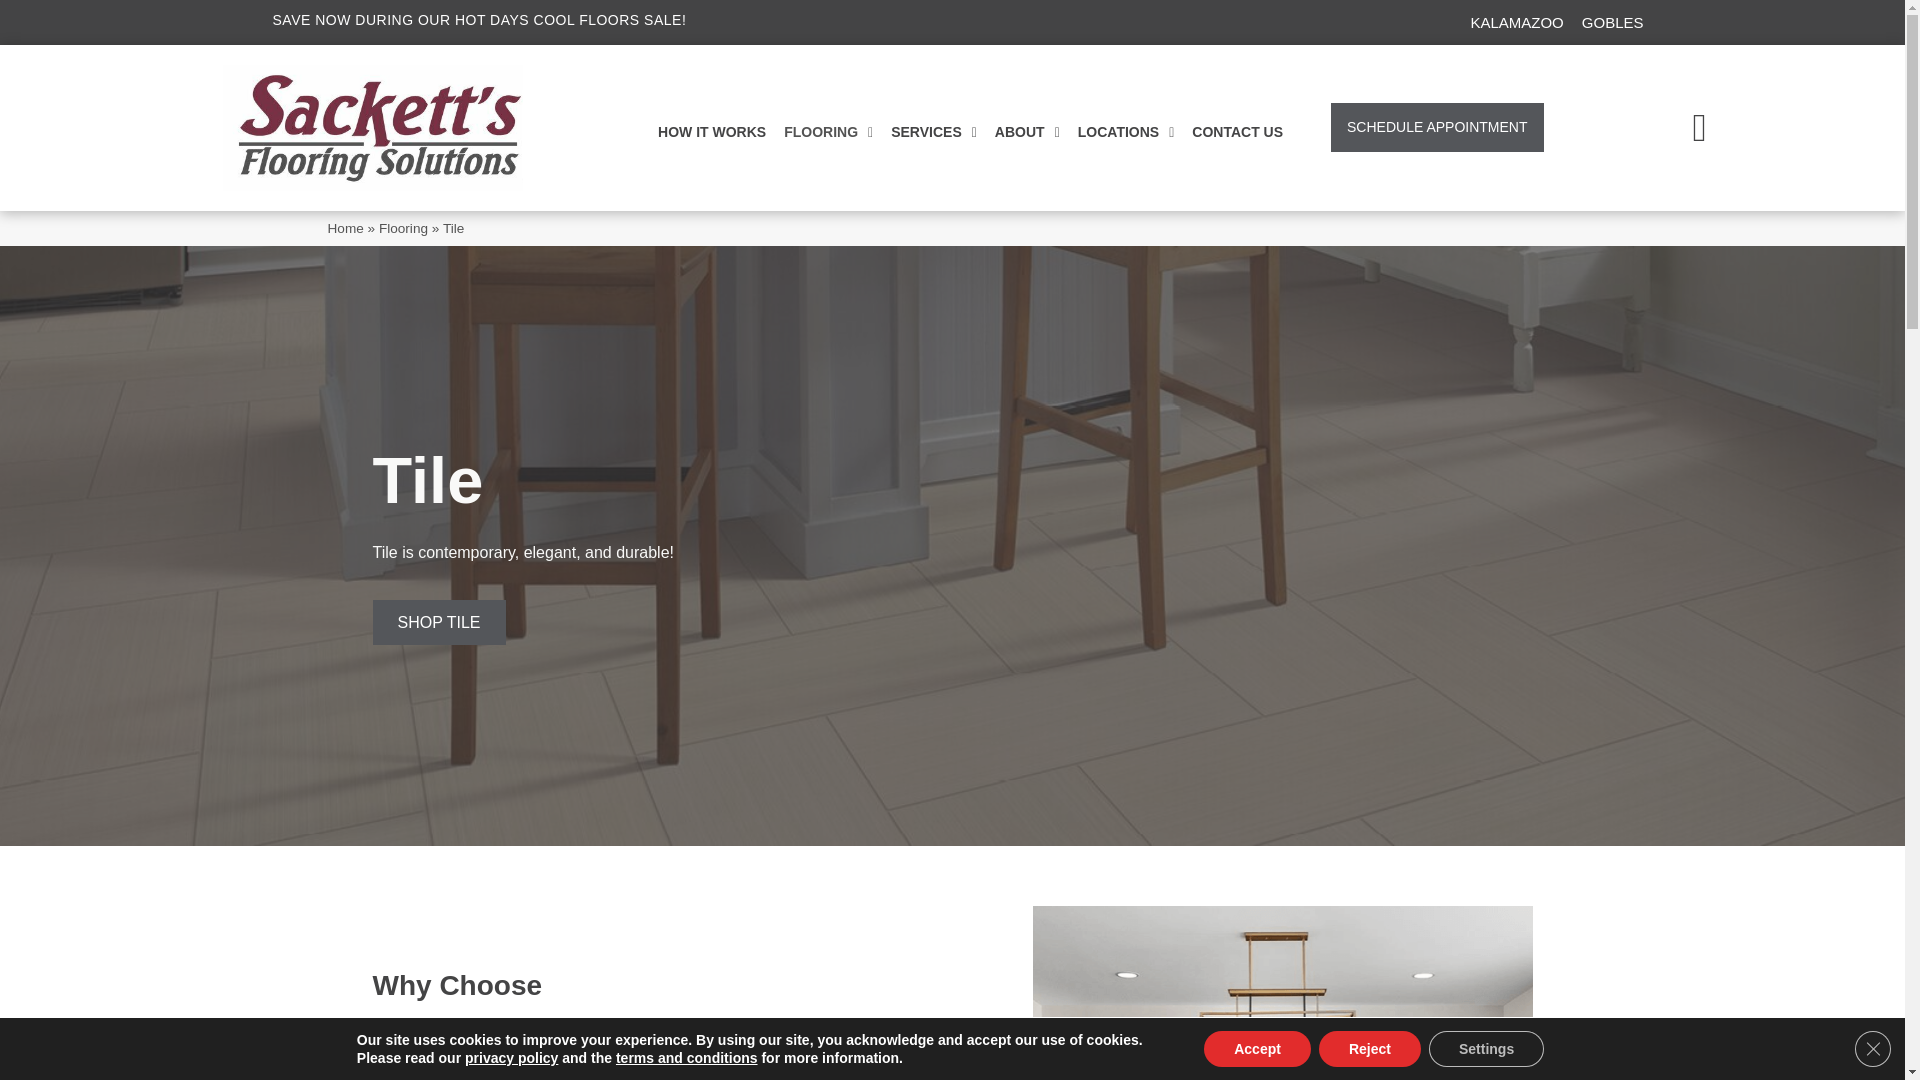 The height and width of the screenshot is (1080, 1920). Describe the element at coordinates (372, 128) in the screenshot. I see `scktltns-logo` at that location.